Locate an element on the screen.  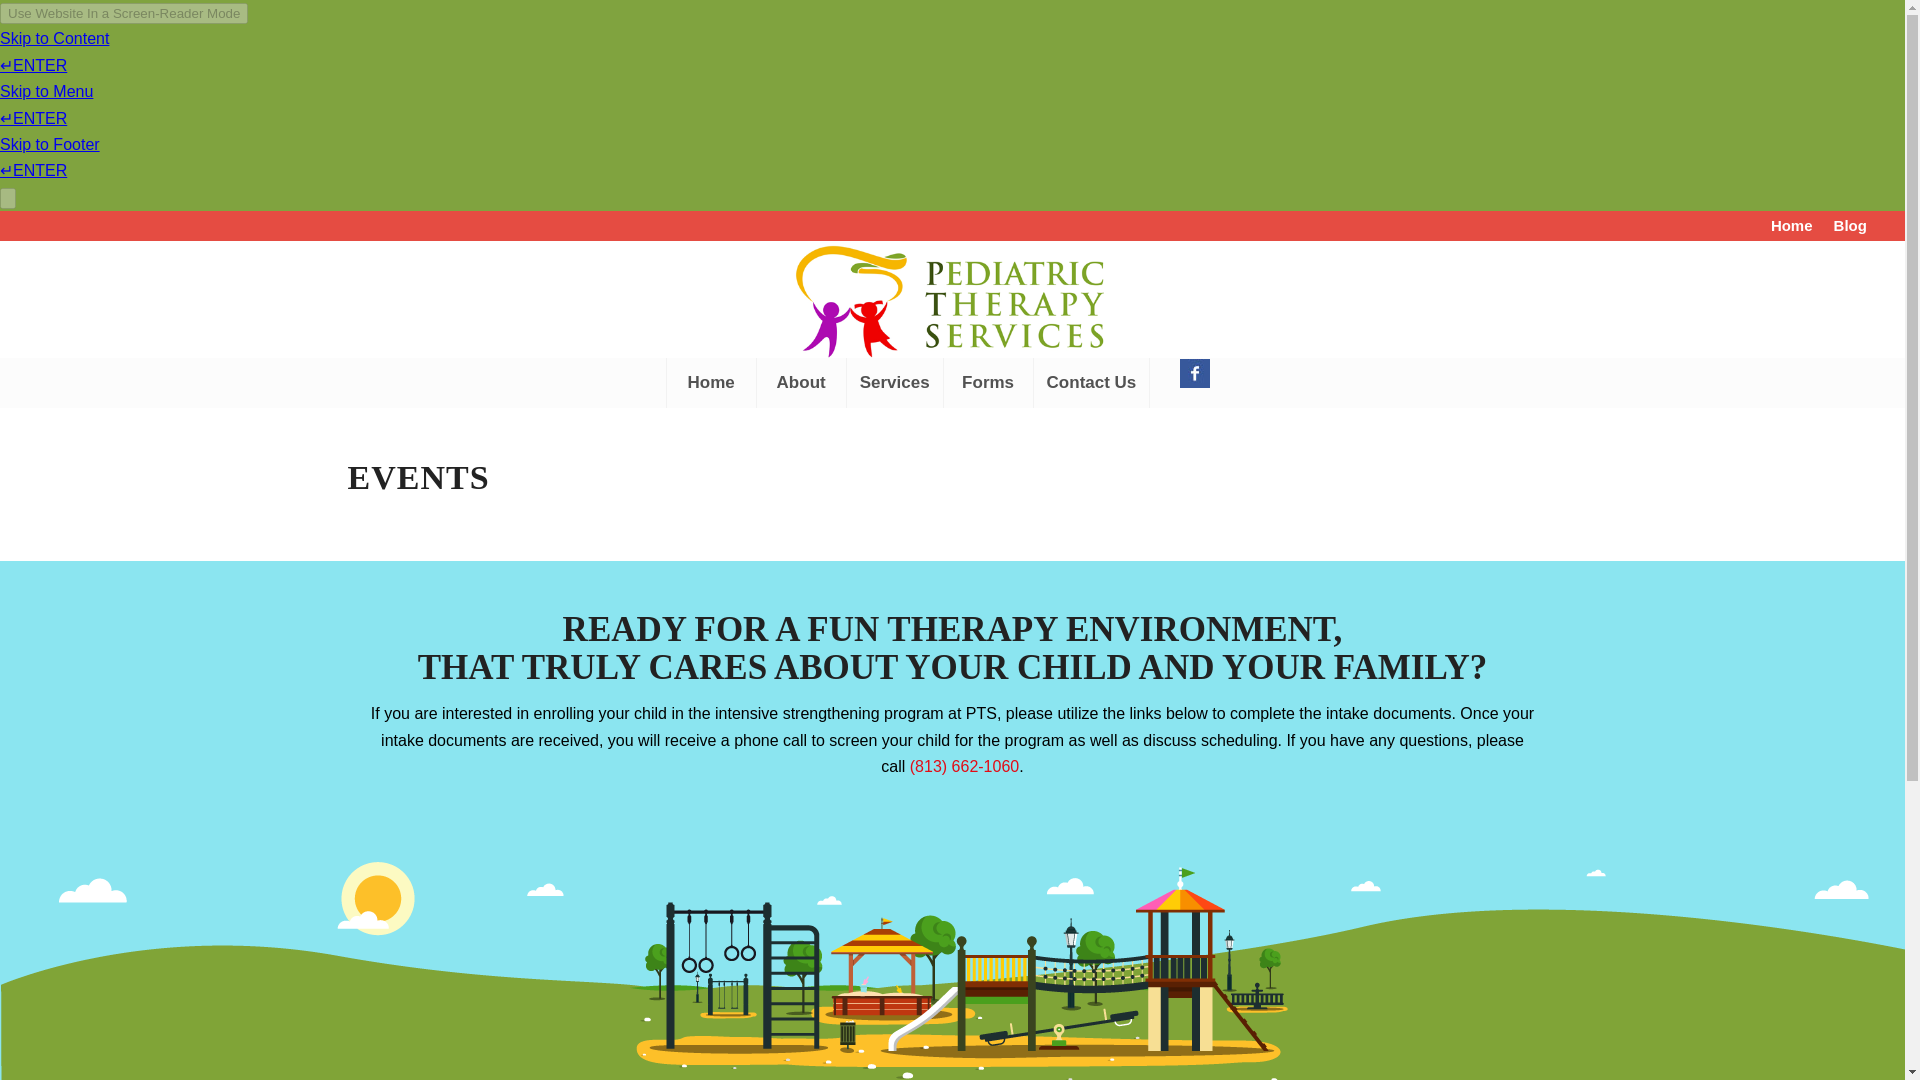
Home is located at coordinates (1791, 224).